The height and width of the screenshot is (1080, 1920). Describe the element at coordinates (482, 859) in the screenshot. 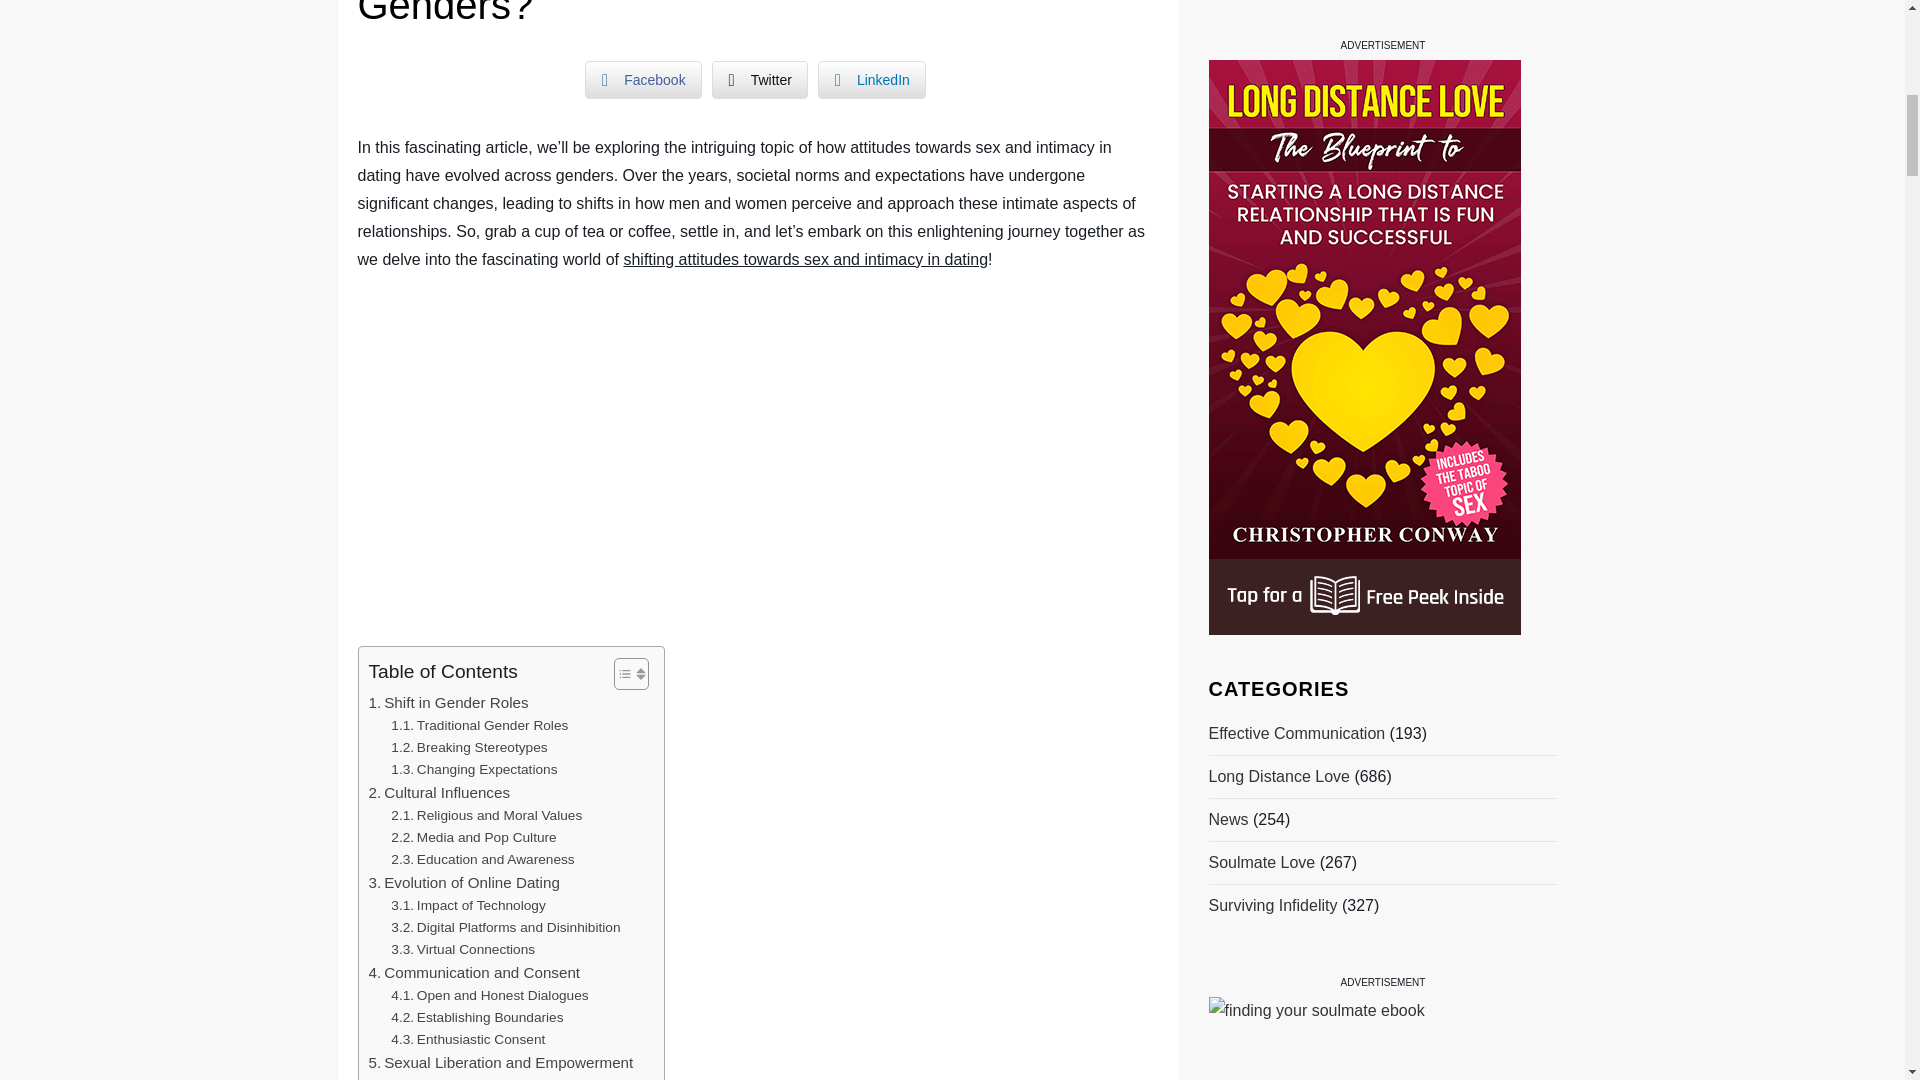

I see `Education and Awareness` at that location.